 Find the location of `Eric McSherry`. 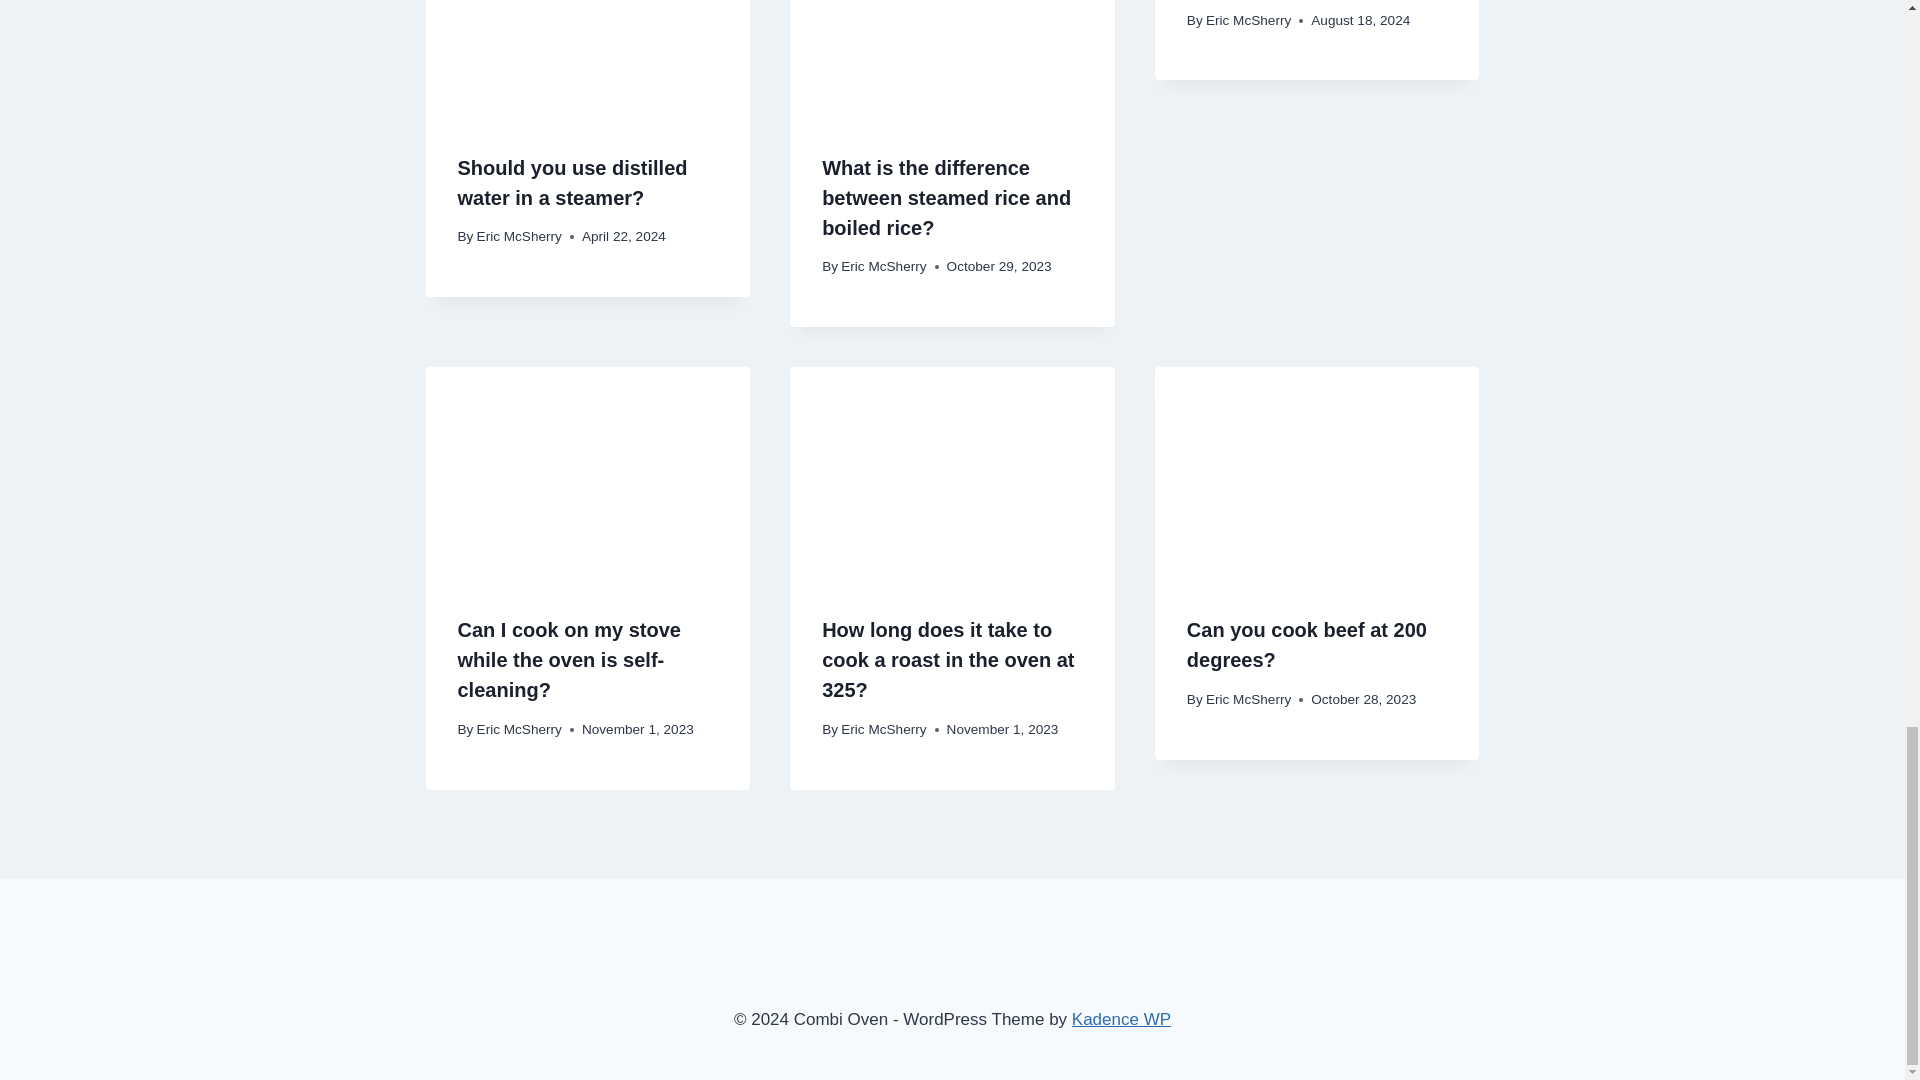

Eric McSherry is located at coordinates (519, 236).